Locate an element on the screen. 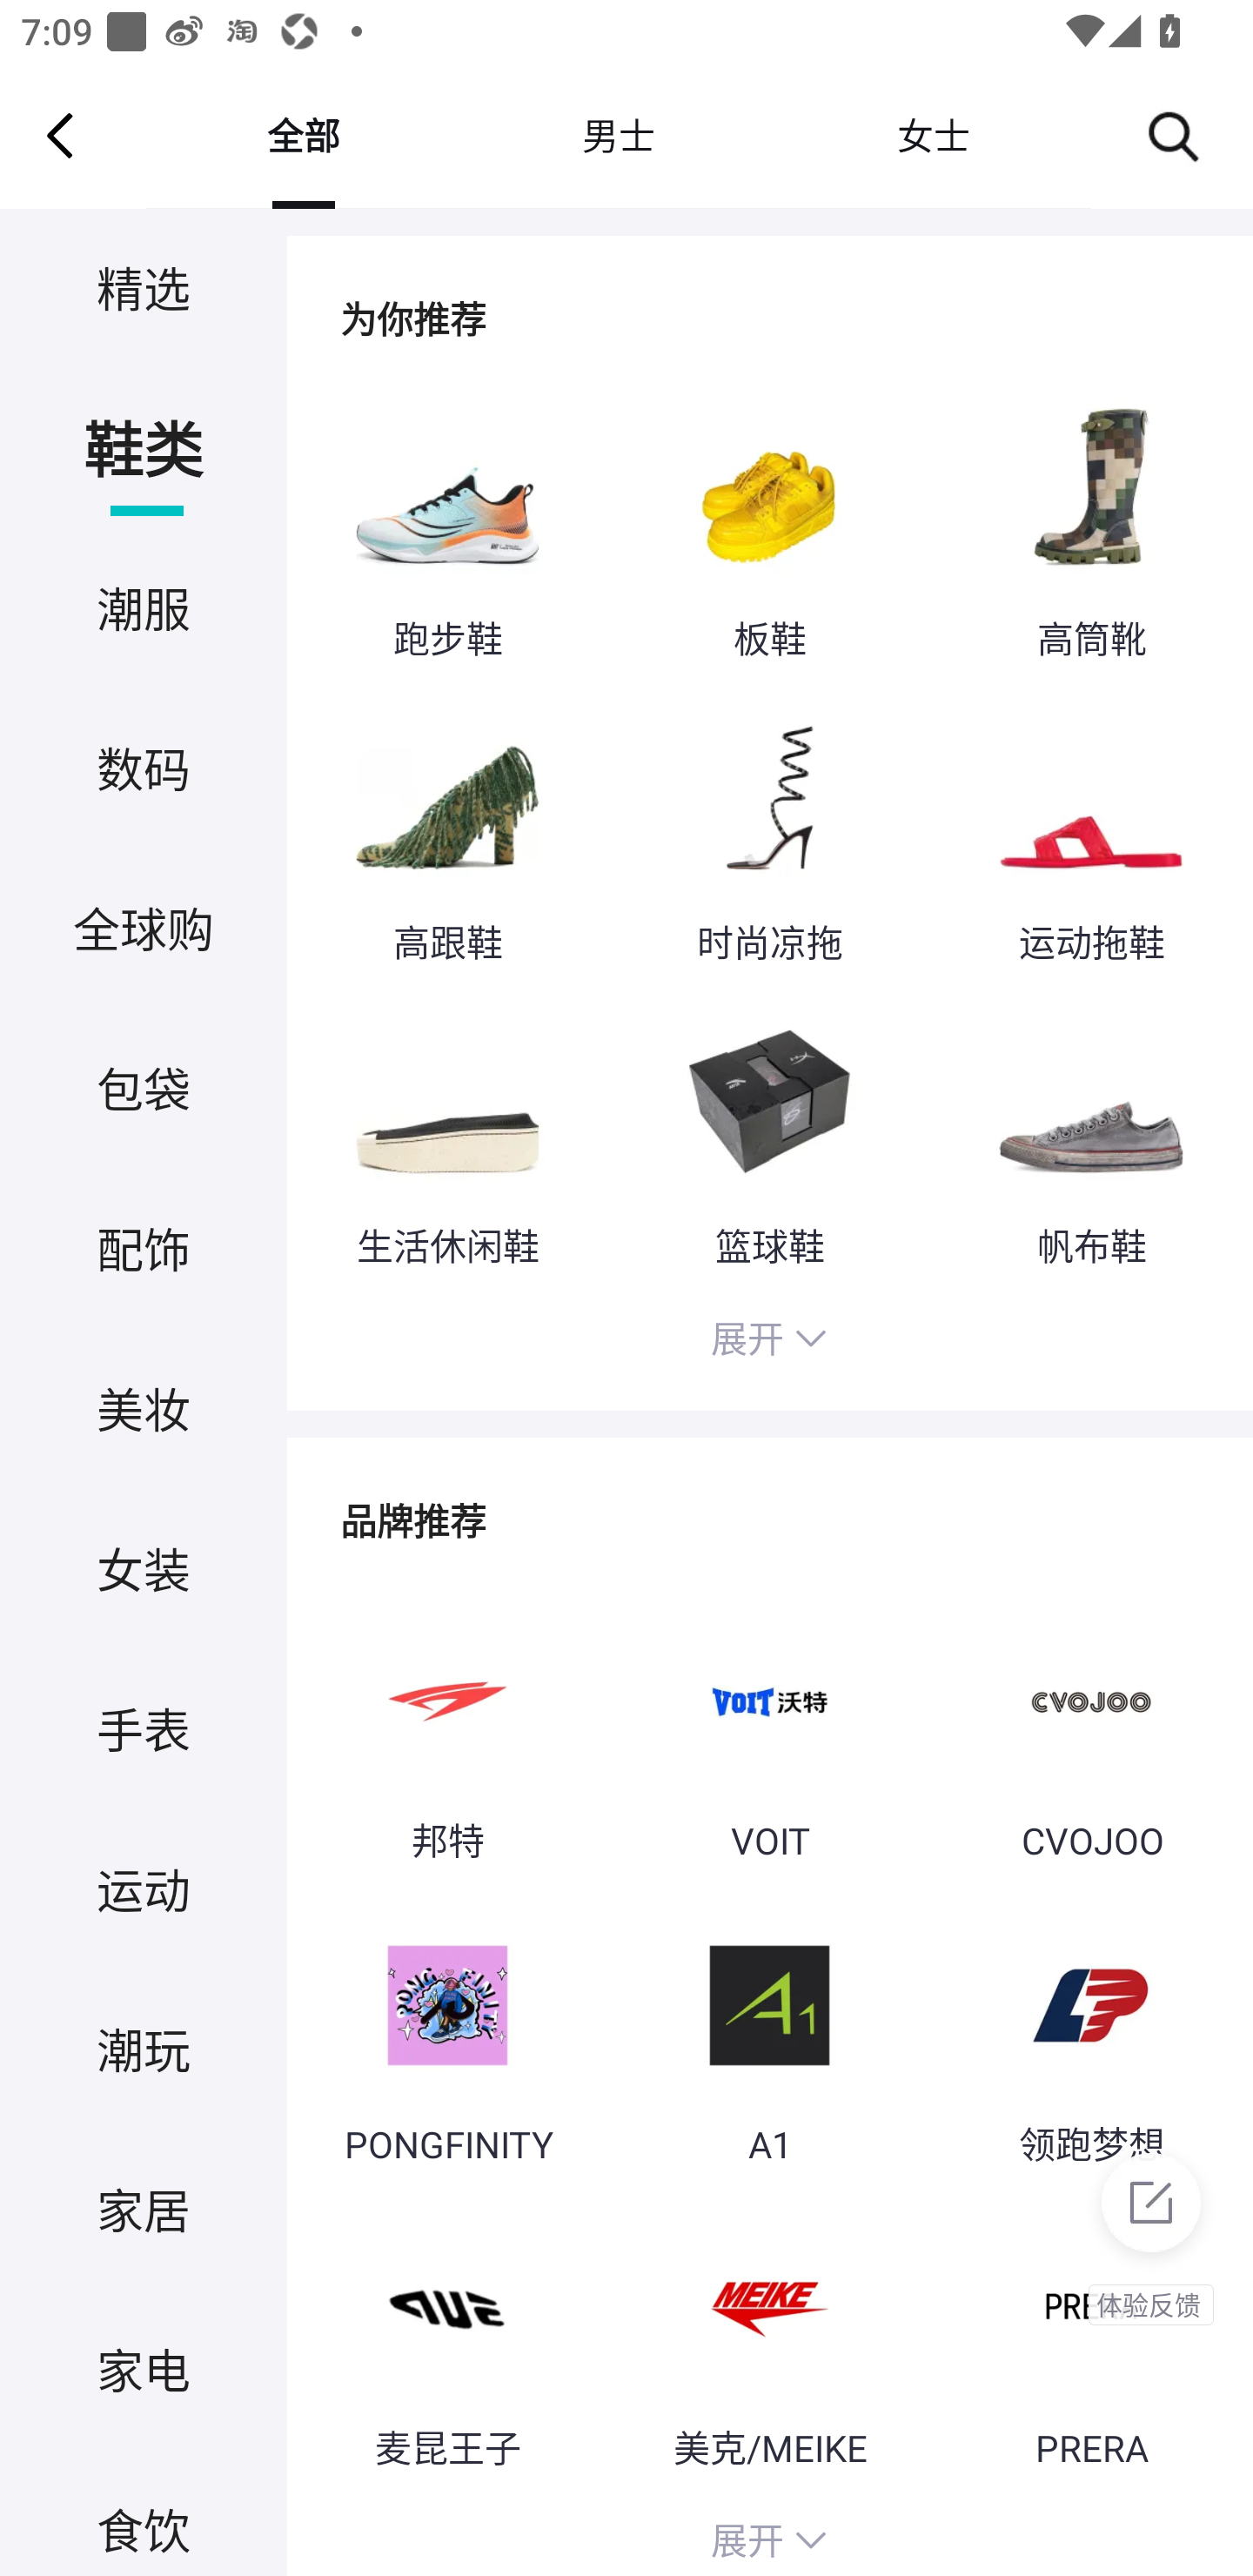  PONGFINITY is located at coordinates (447, 2040).